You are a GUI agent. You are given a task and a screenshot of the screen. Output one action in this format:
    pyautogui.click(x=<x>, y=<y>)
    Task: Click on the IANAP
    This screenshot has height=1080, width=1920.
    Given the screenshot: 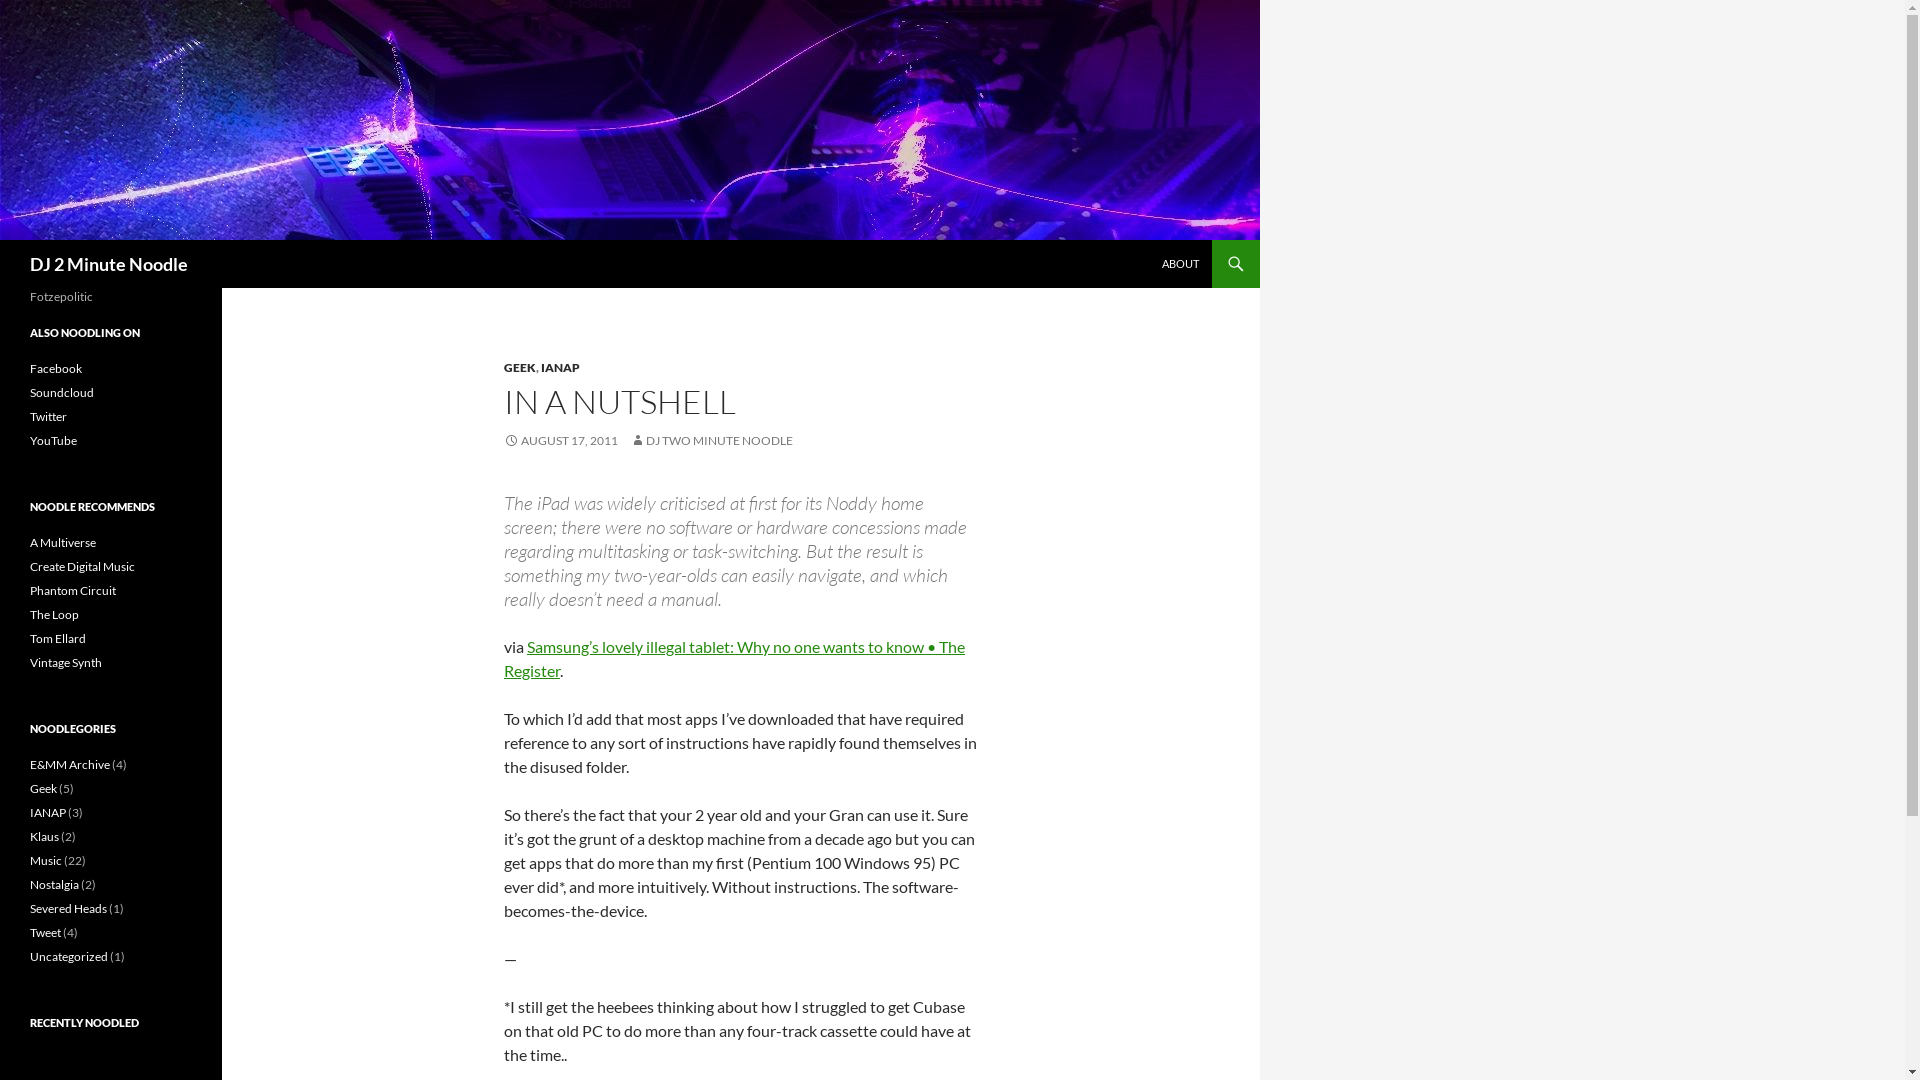 What is the action you would take?
    pyautogui.click(x=48, y=812)
    